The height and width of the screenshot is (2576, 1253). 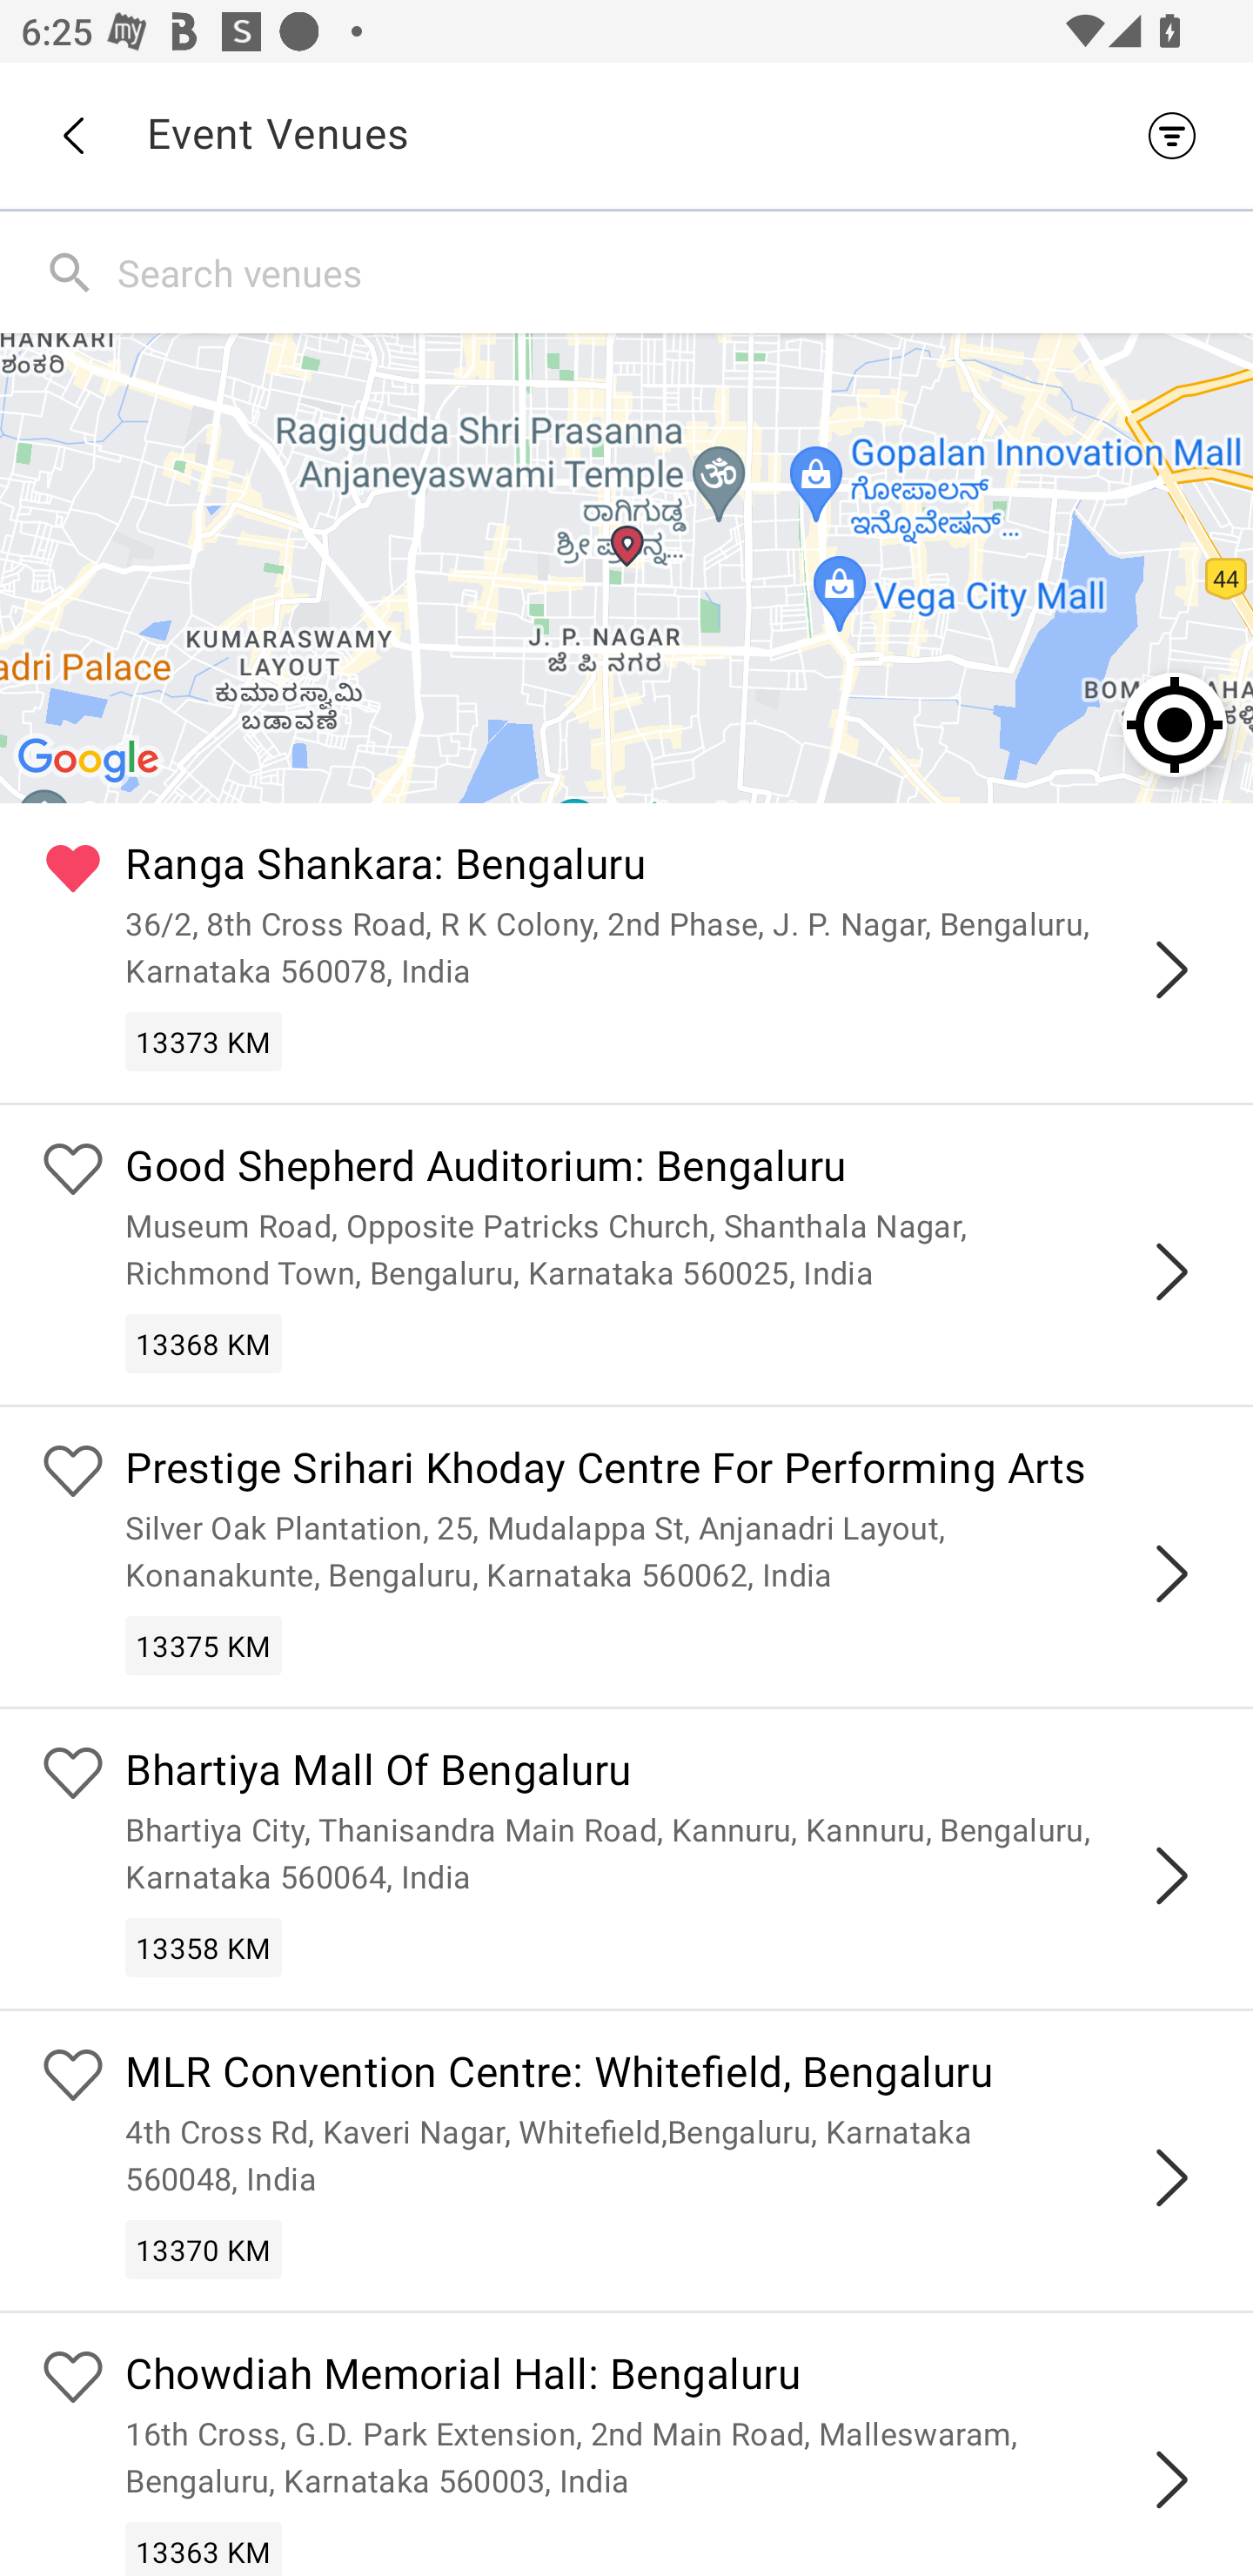 I want to click on 13363 KM, so click(x=204, y=2548).